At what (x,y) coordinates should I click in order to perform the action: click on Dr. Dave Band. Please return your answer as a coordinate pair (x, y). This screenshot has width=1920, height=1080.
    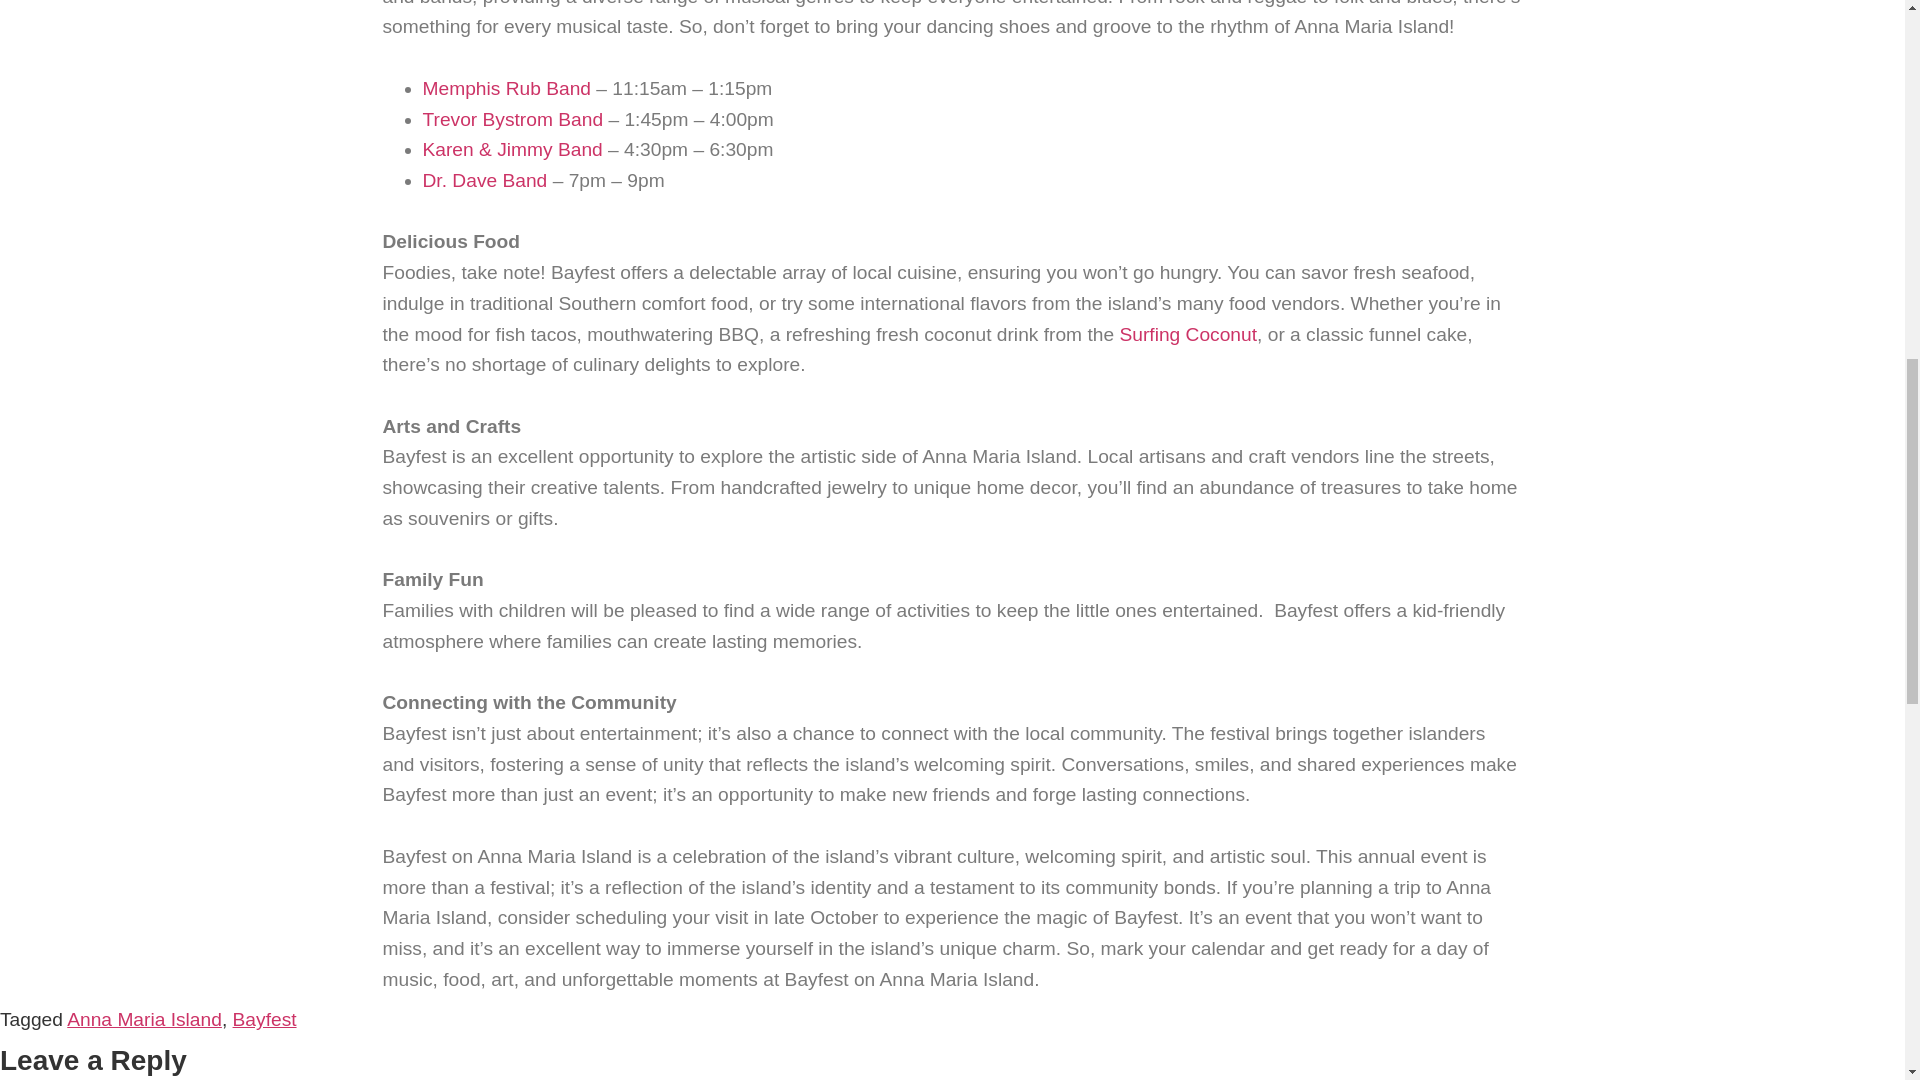
    Looking at the image, I should click on (484, 180).